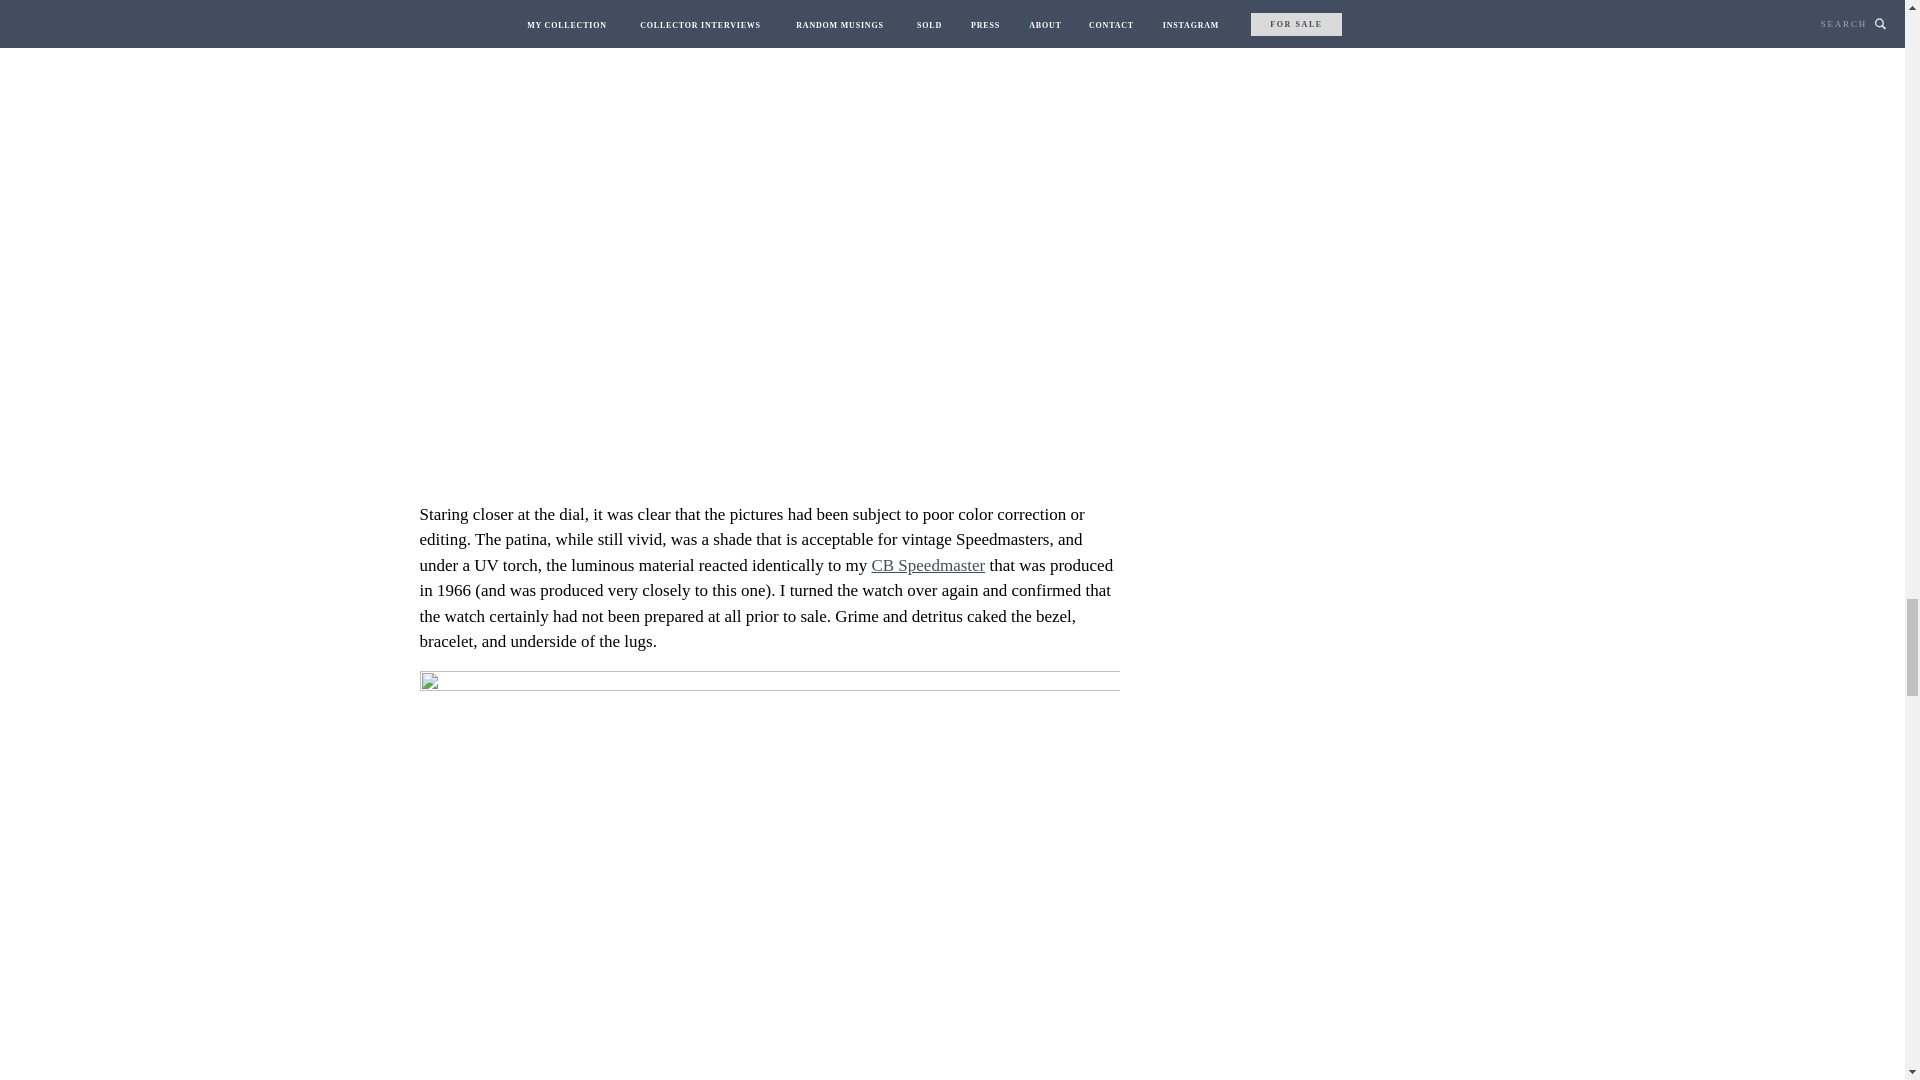  I want to click on CB Speedmaster, so click(928, 565).